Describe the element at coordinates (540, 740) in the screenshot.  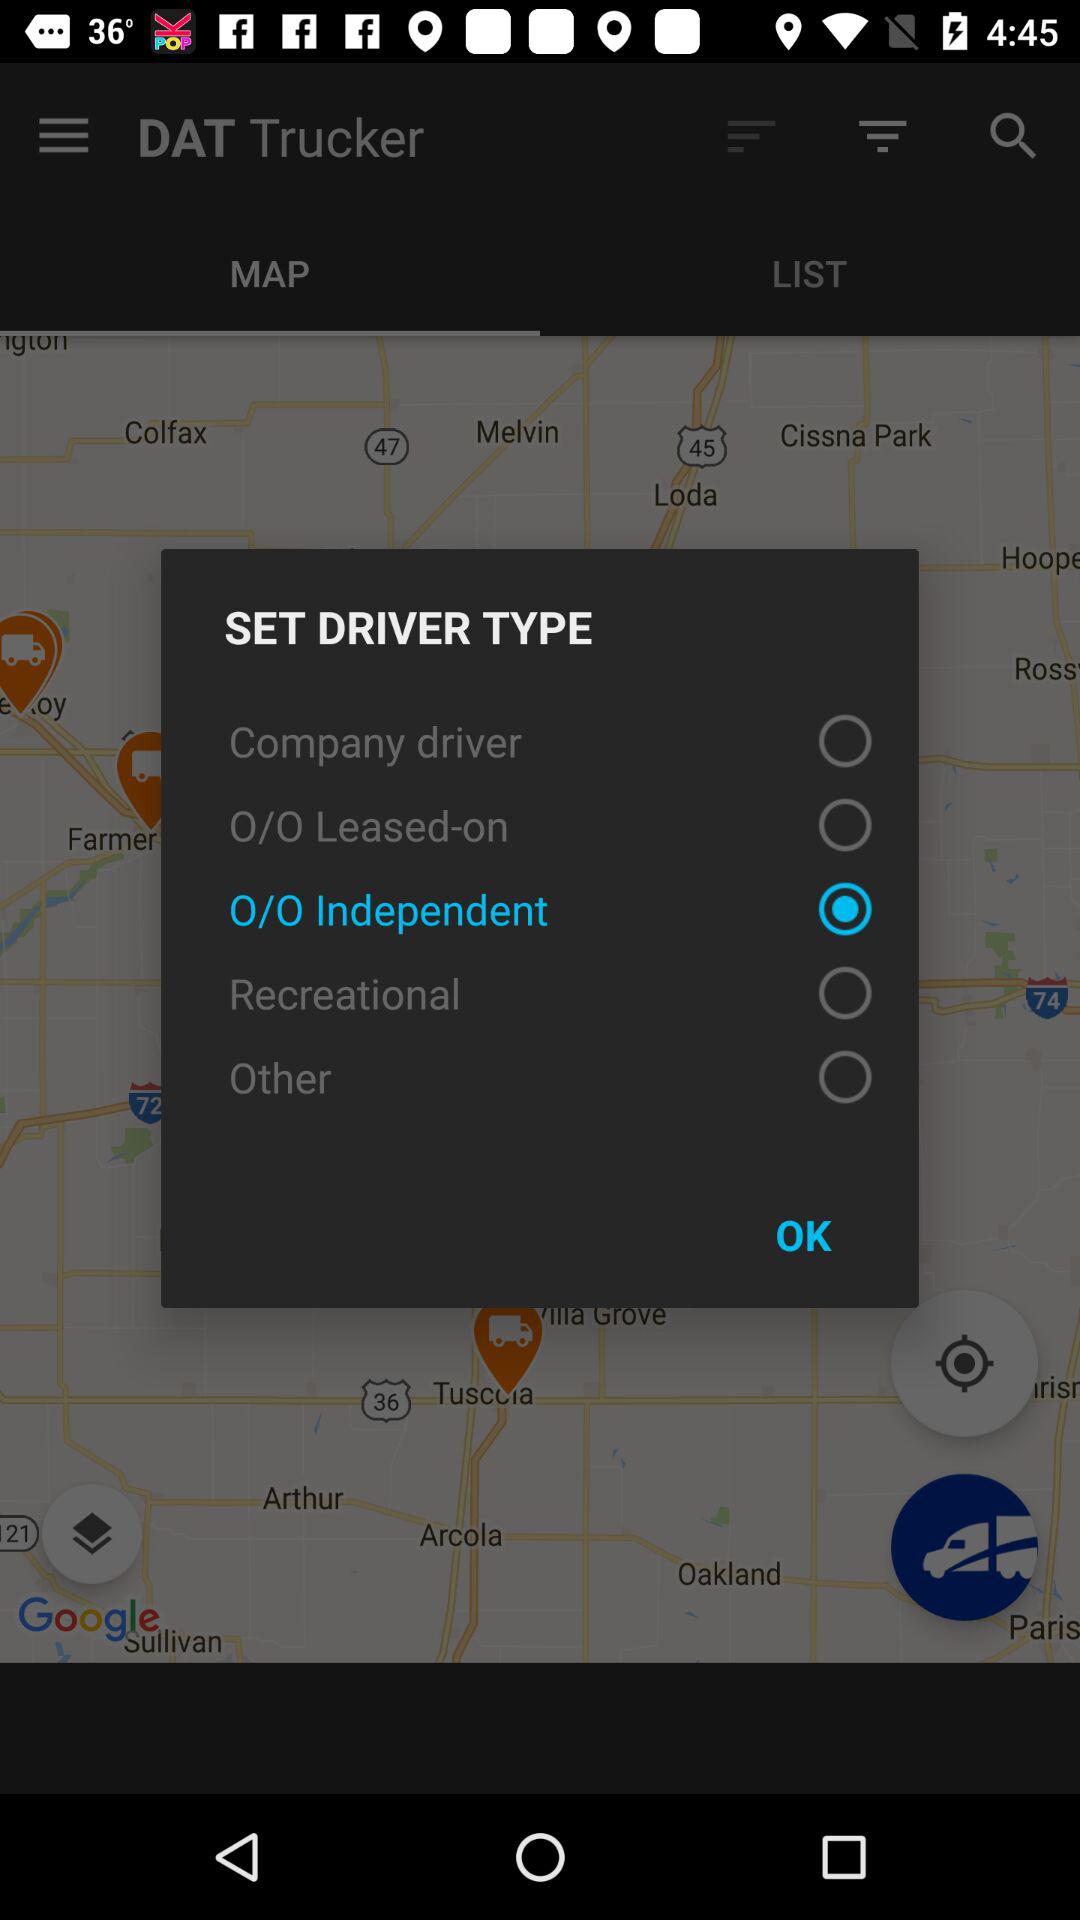
I see `turn off the item above the o o leased icon` at that location.